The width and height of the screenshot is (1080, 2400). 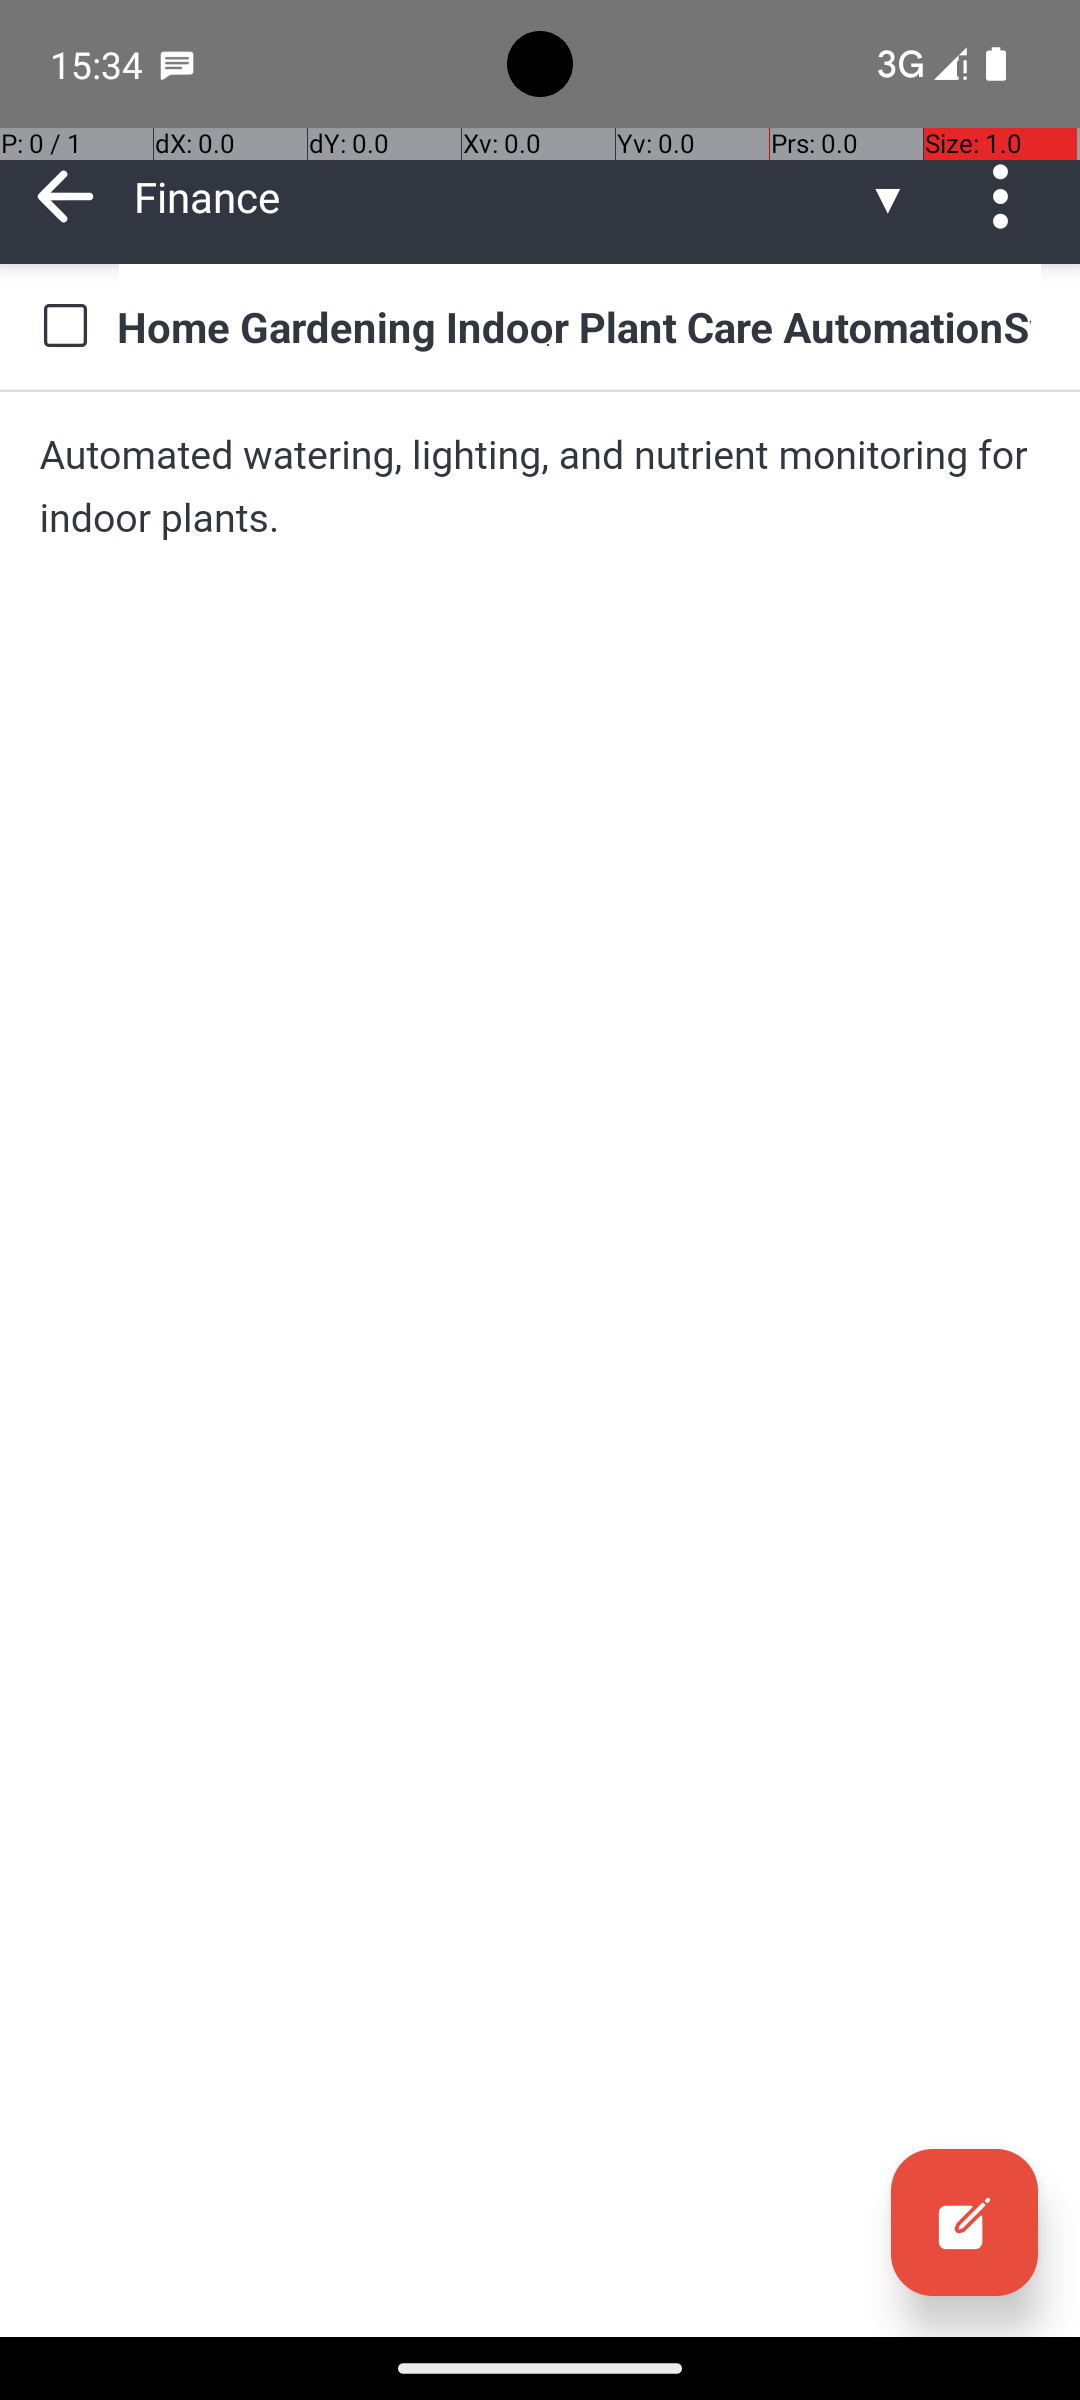 I want to click on Finance, so click(x=500, y=196).